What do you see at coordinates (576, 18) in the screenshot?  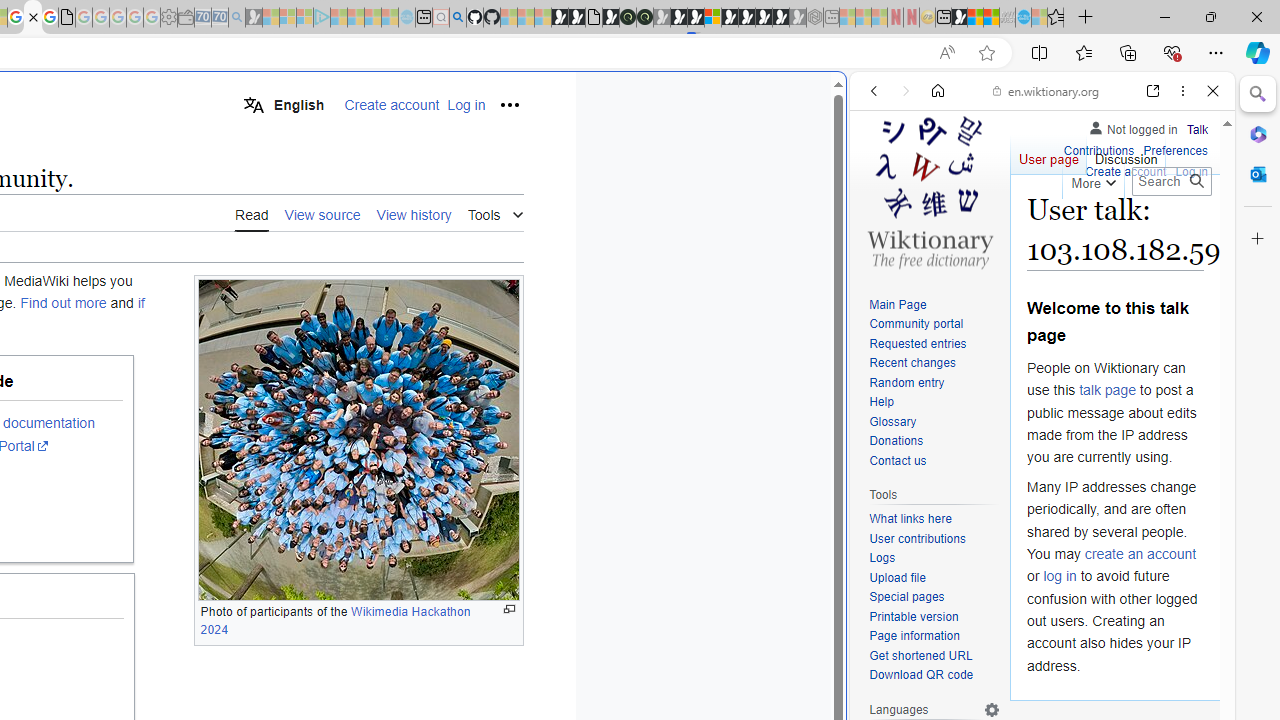 I see `Play Zoo Boom in your browser | Games from Microsoft Start` at bounding box center [576, 18].